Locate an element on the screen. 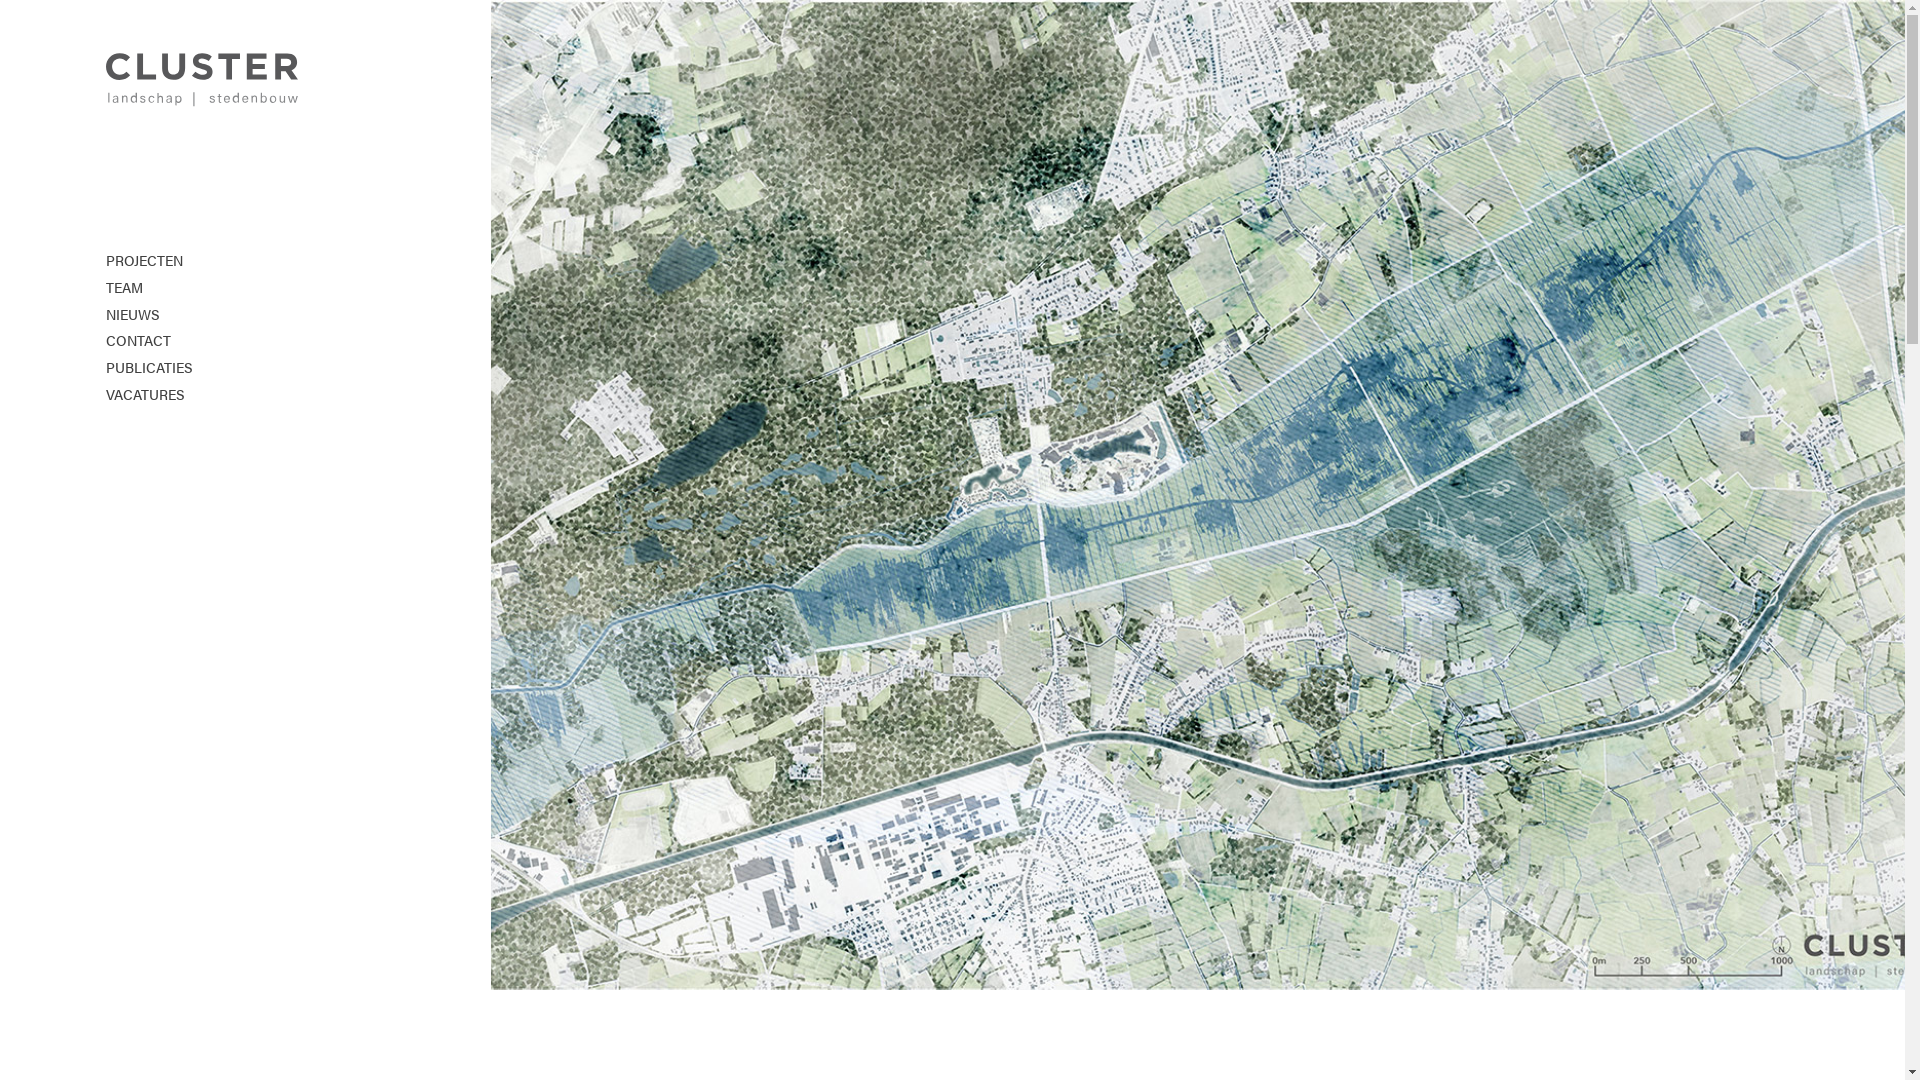  PUBLICATIES is located at coordinates (202, 368).